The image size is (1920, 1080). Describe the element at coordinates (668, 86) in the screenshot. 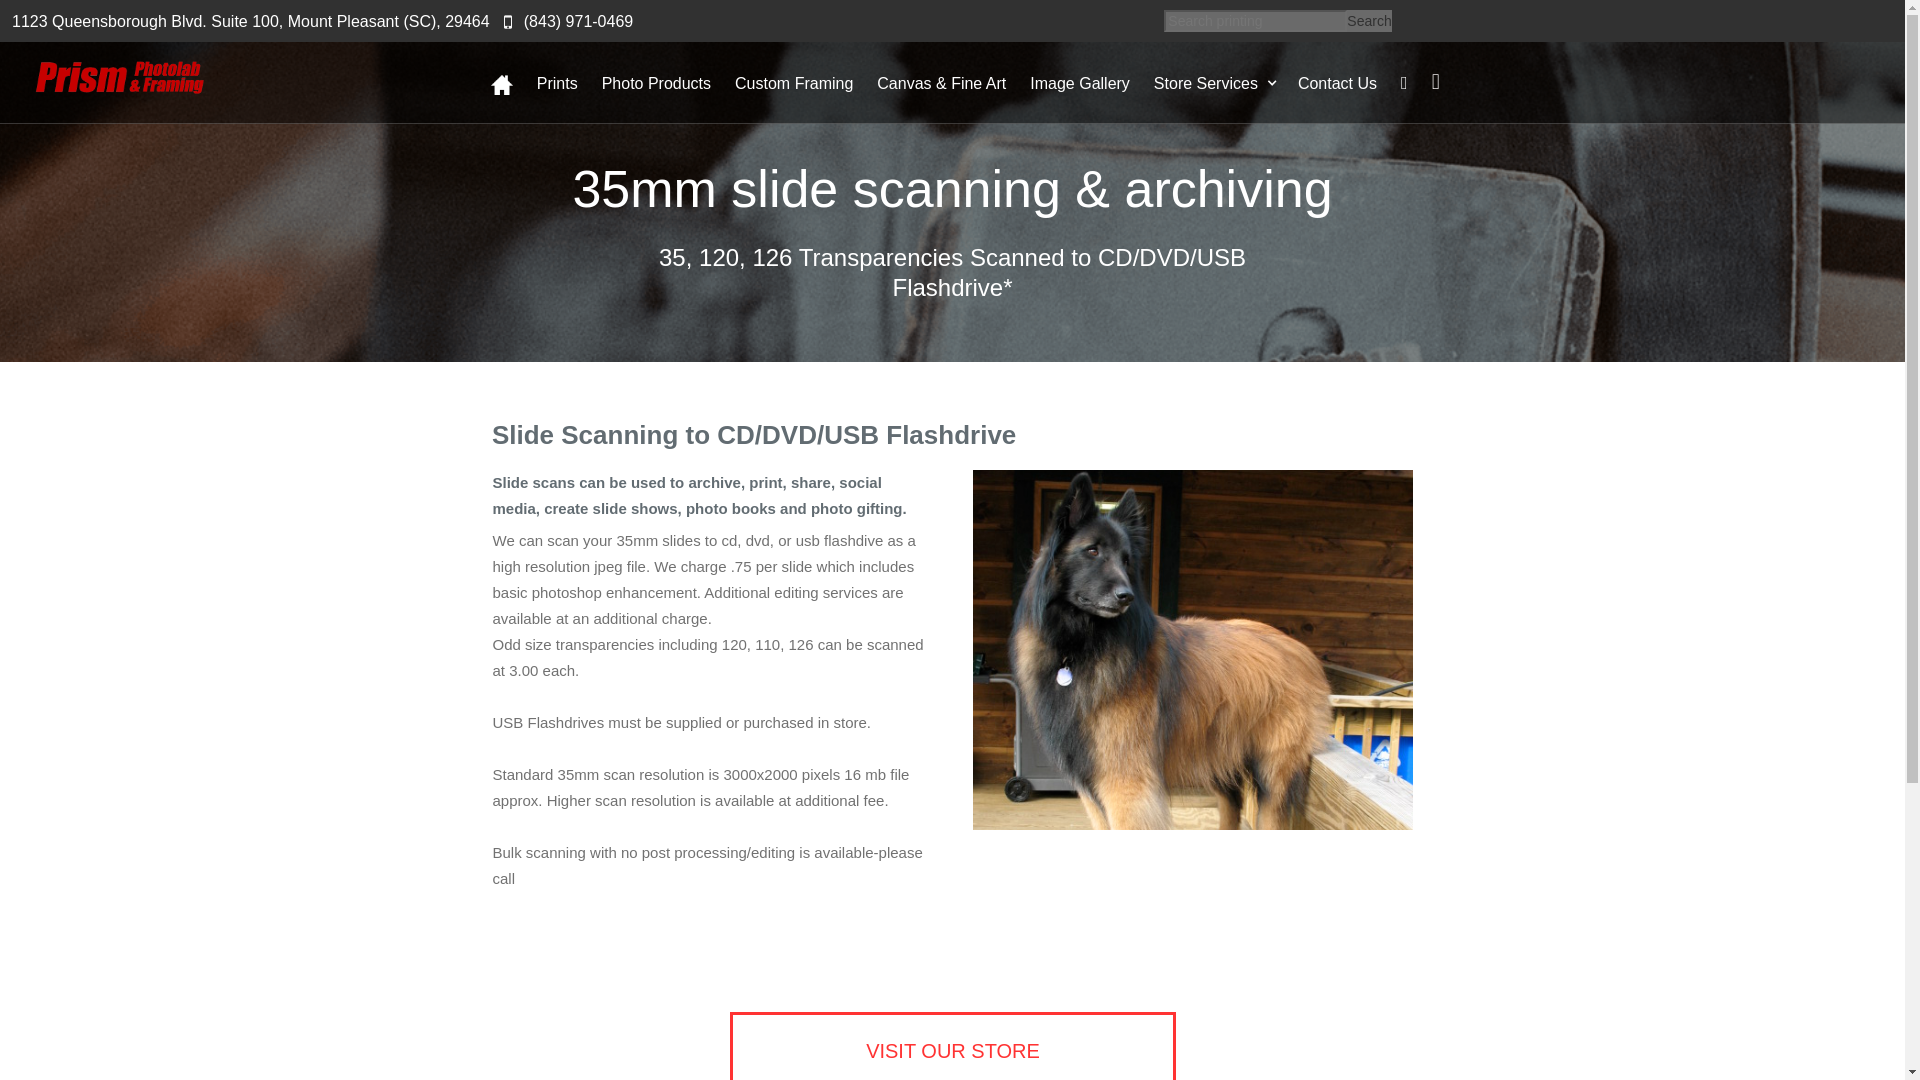

I see `Photo Products` at that location.